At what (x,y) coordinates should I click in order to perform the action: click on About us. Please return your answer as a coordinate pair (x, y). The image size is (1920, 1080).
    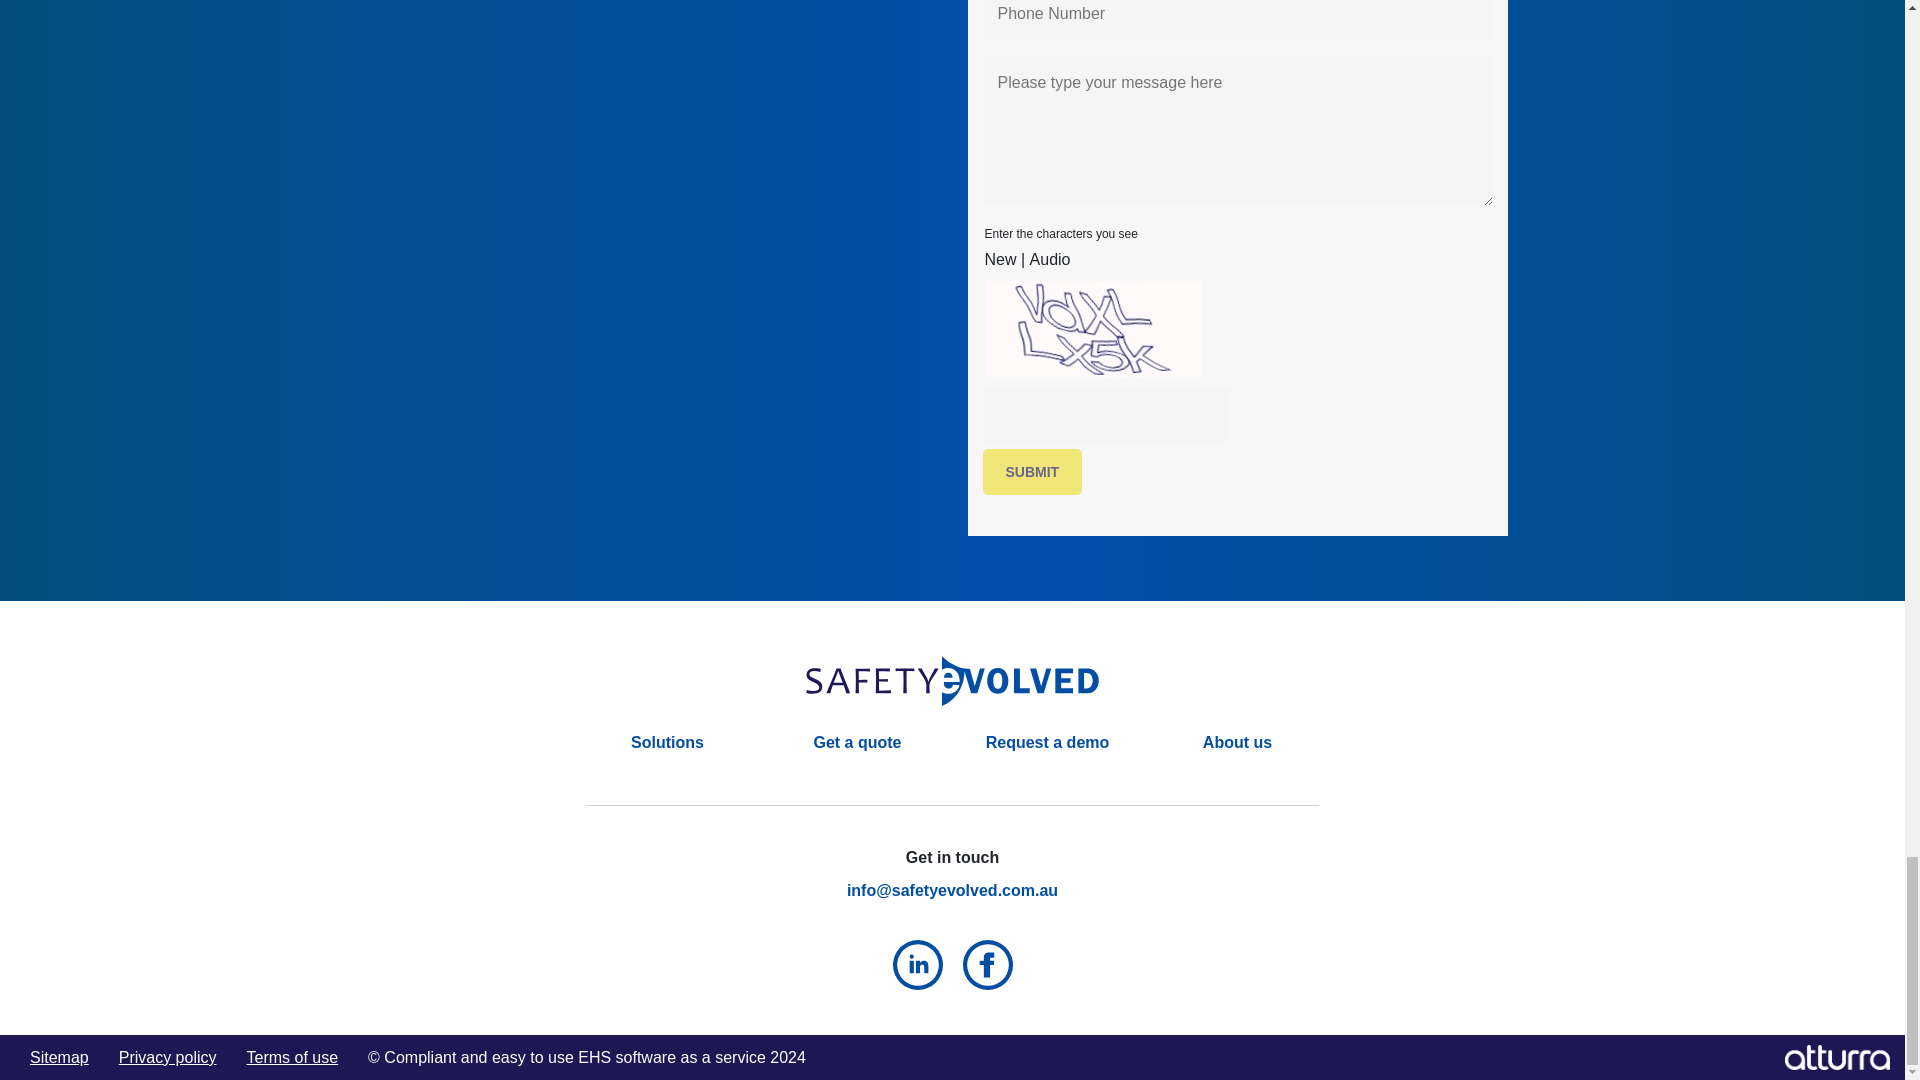
    Looking at the image, I should click on (1237, 742).